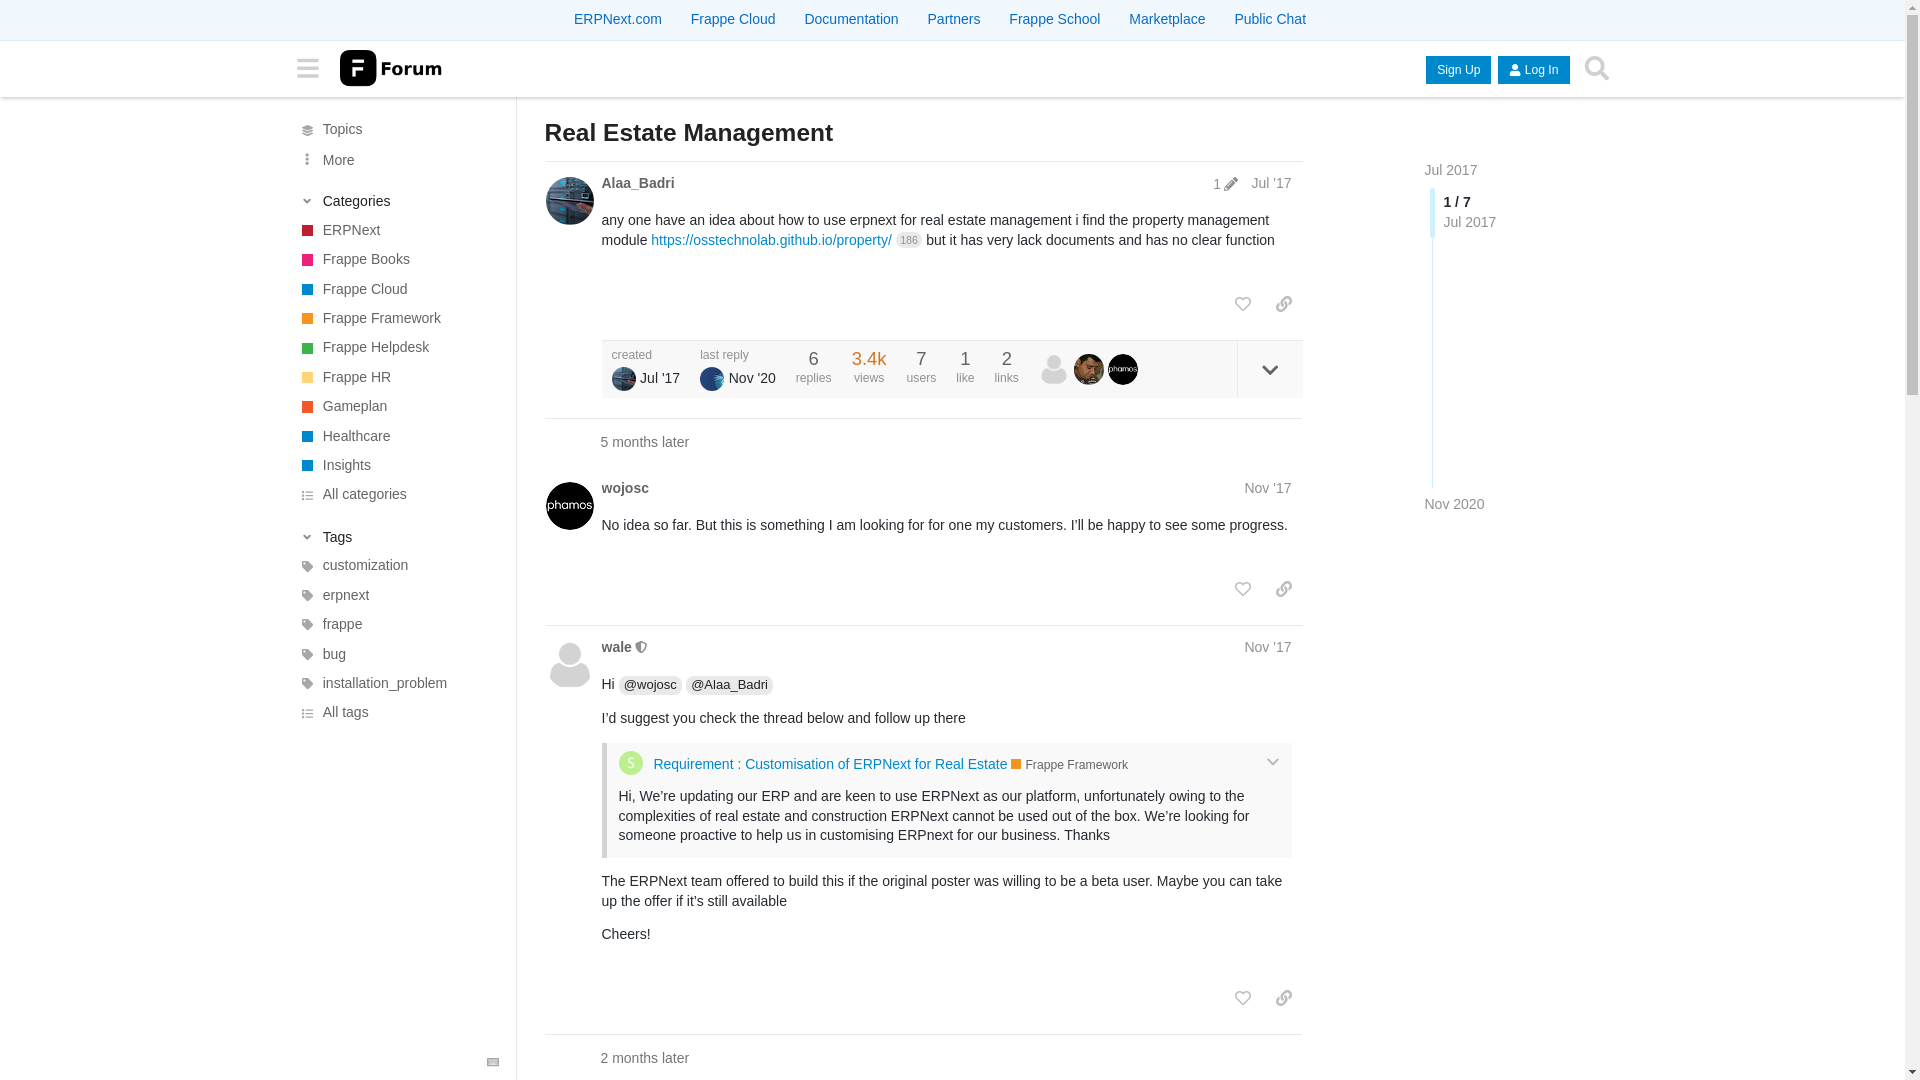 The width and height of the screenshot is (1920, 1080). Describe the element at coordinates (396, 654) in the screenshot. I see `bug` at that location.